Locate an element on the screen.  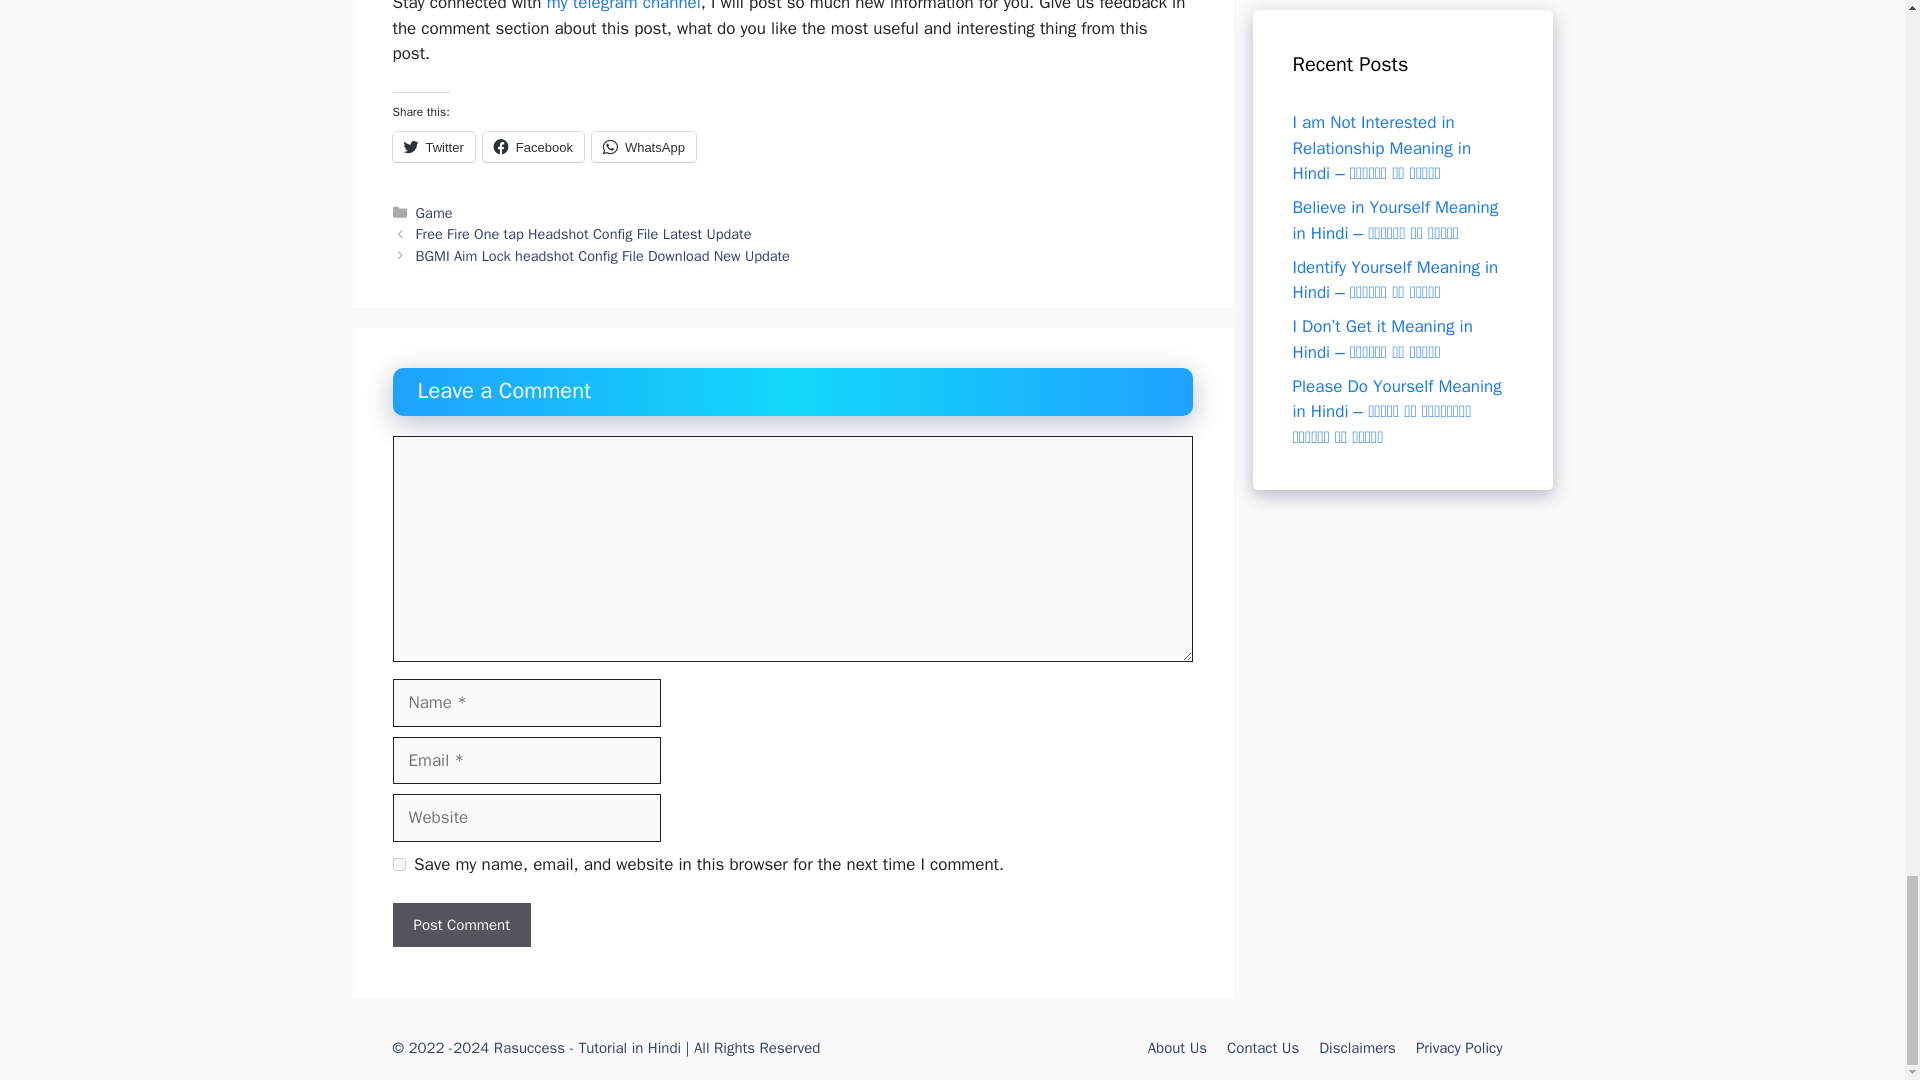
my telegram channel is located at coordinates (624, 6).